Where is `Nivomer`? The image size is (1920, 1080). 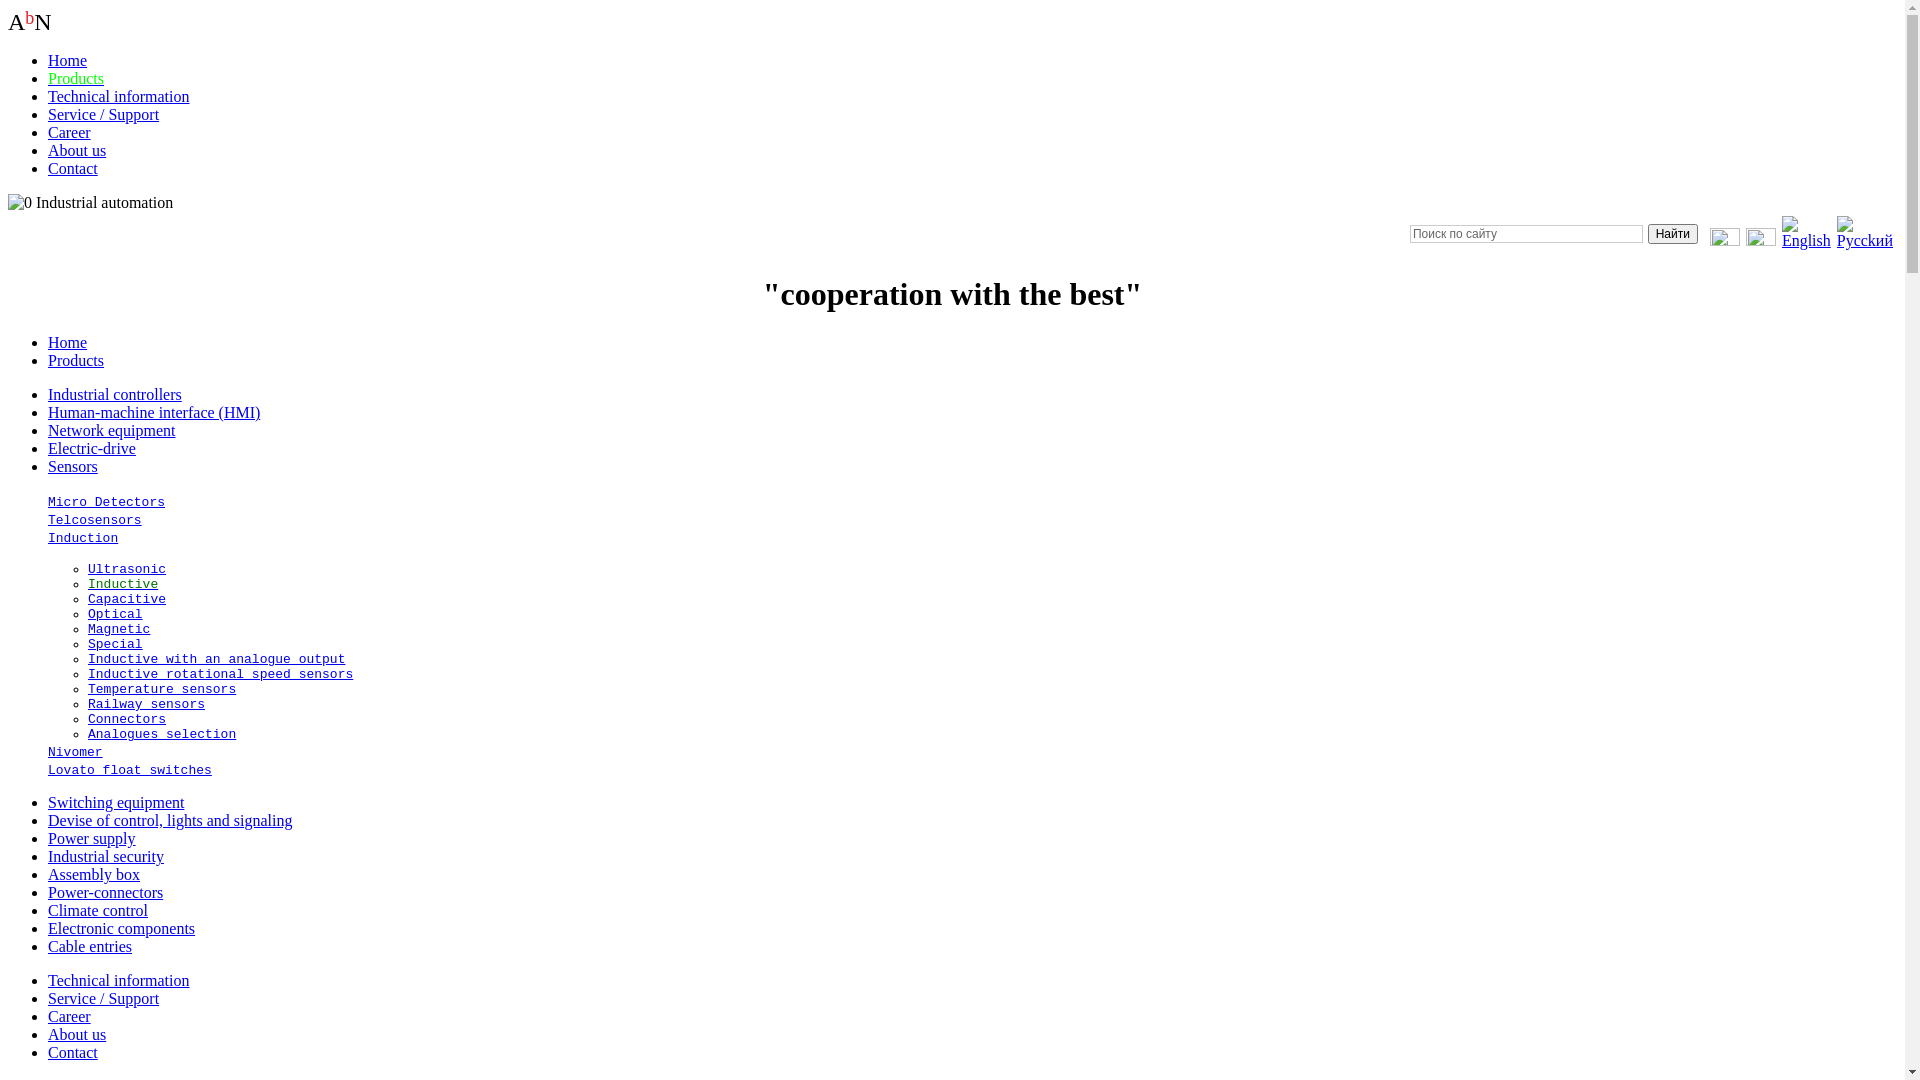
Nivomer is located at coordinates (76, 752).